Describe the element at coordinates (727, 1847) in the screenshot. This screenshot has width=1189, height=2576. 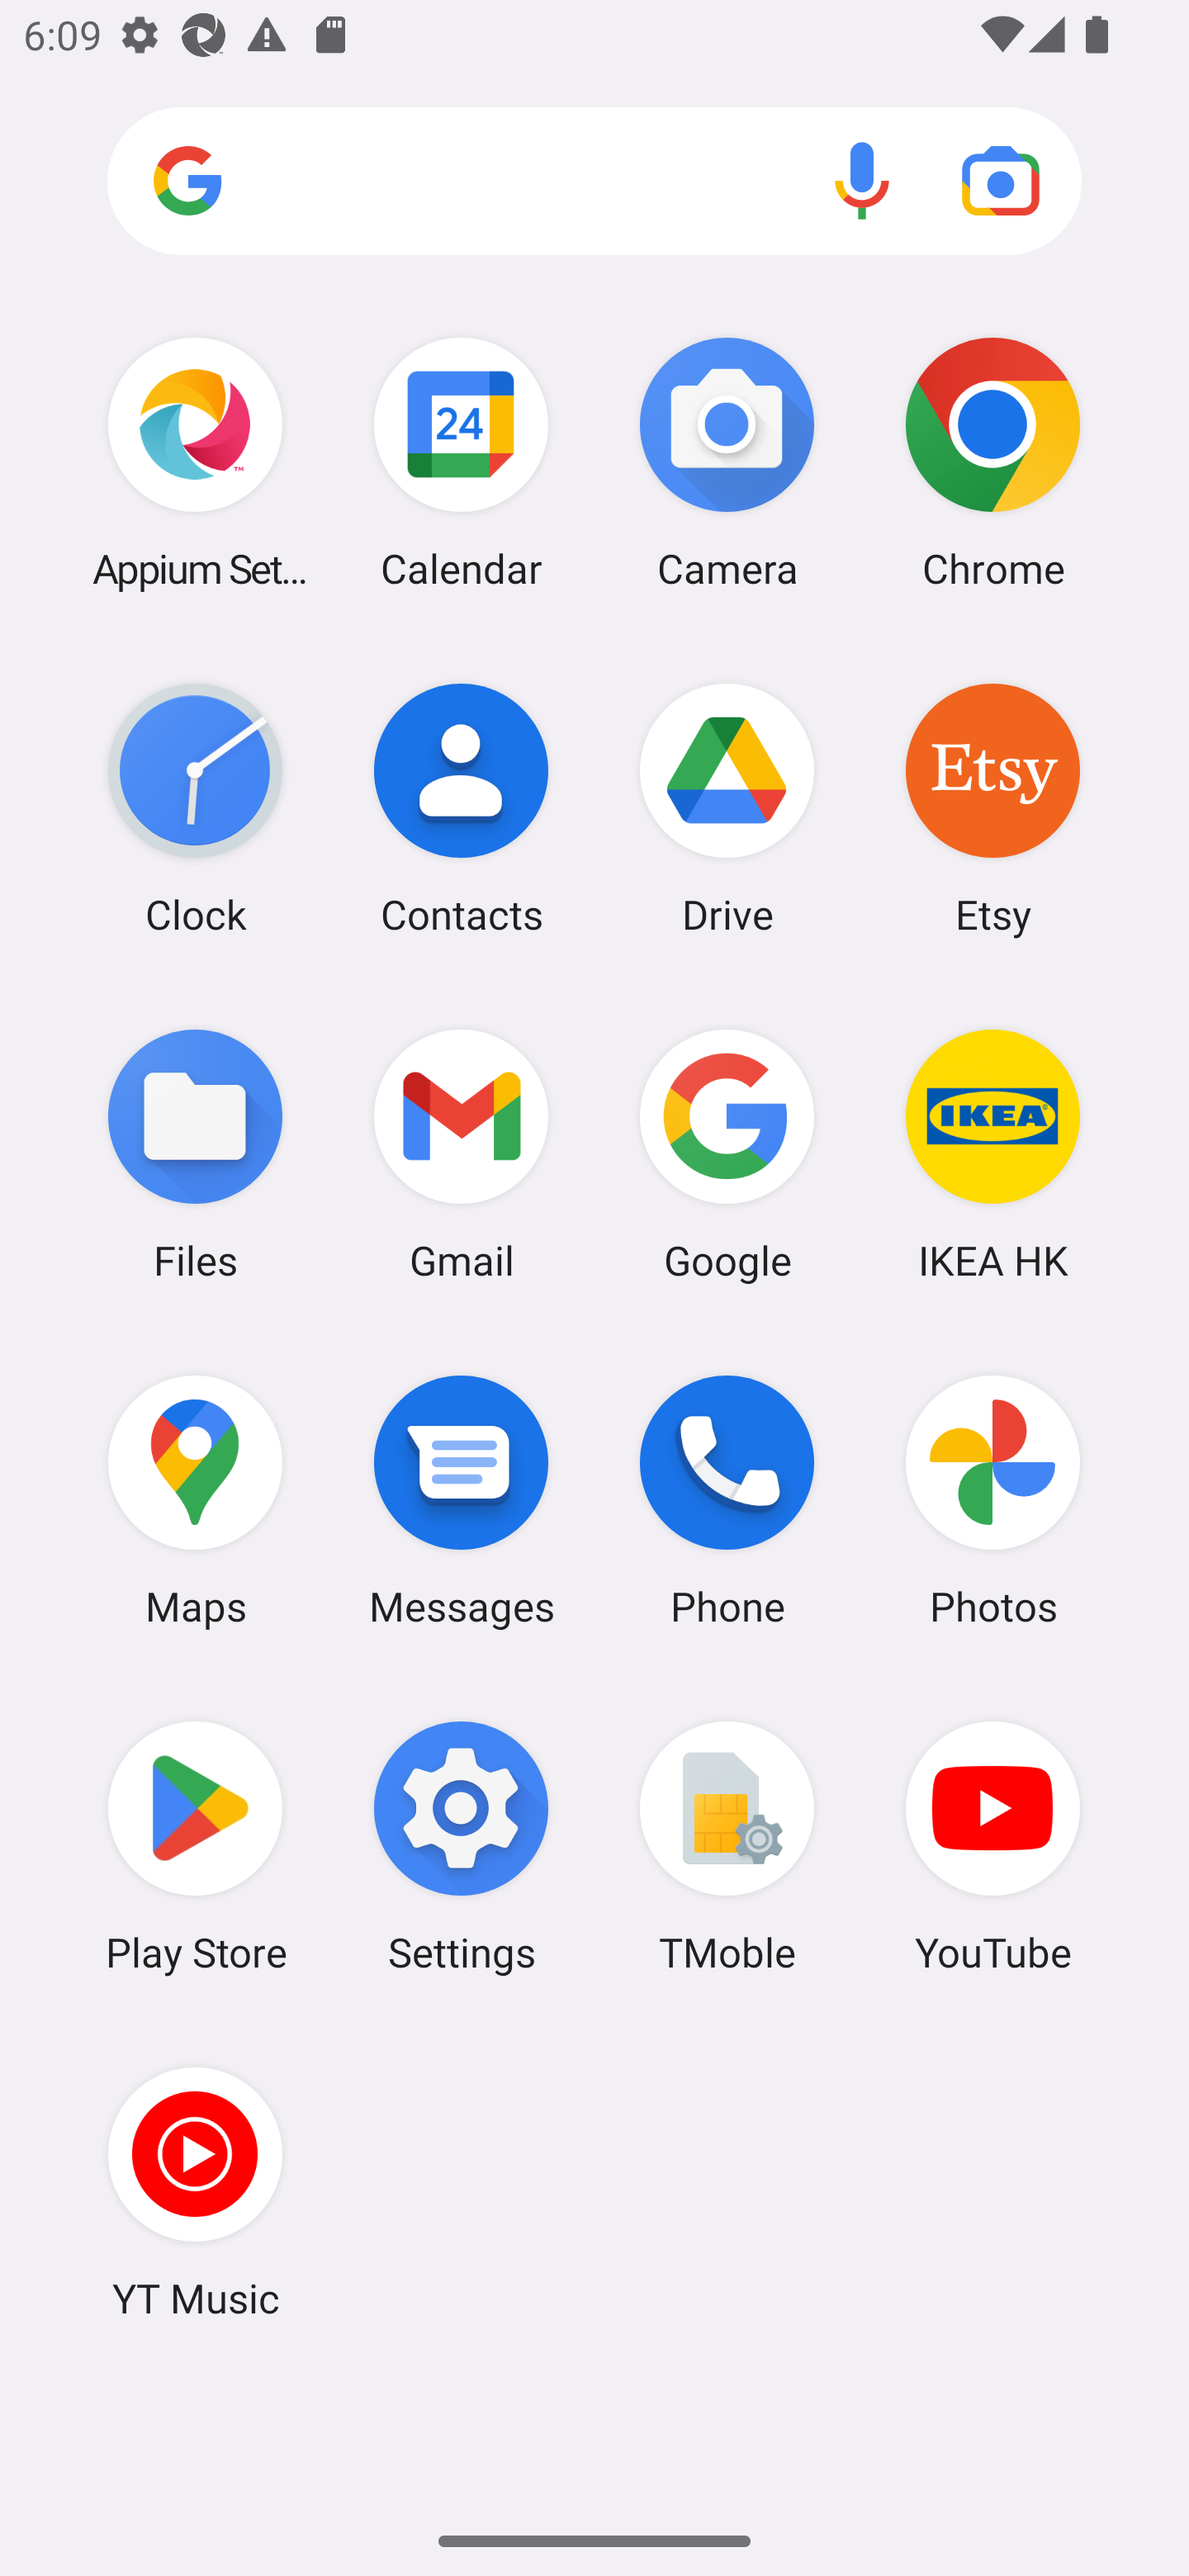
I see `TMoble` at that location.